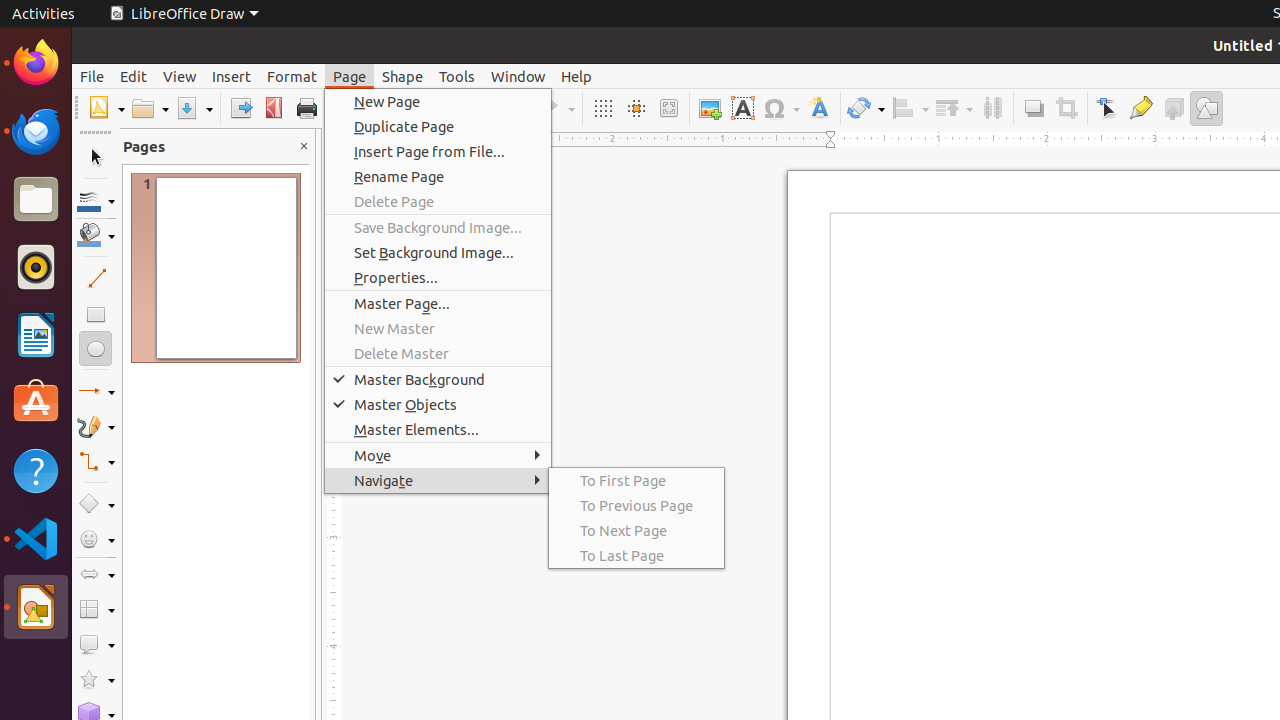  Describe the element at coordinates (438, 202) in the screenshot. I see `Delete Page` at that location.